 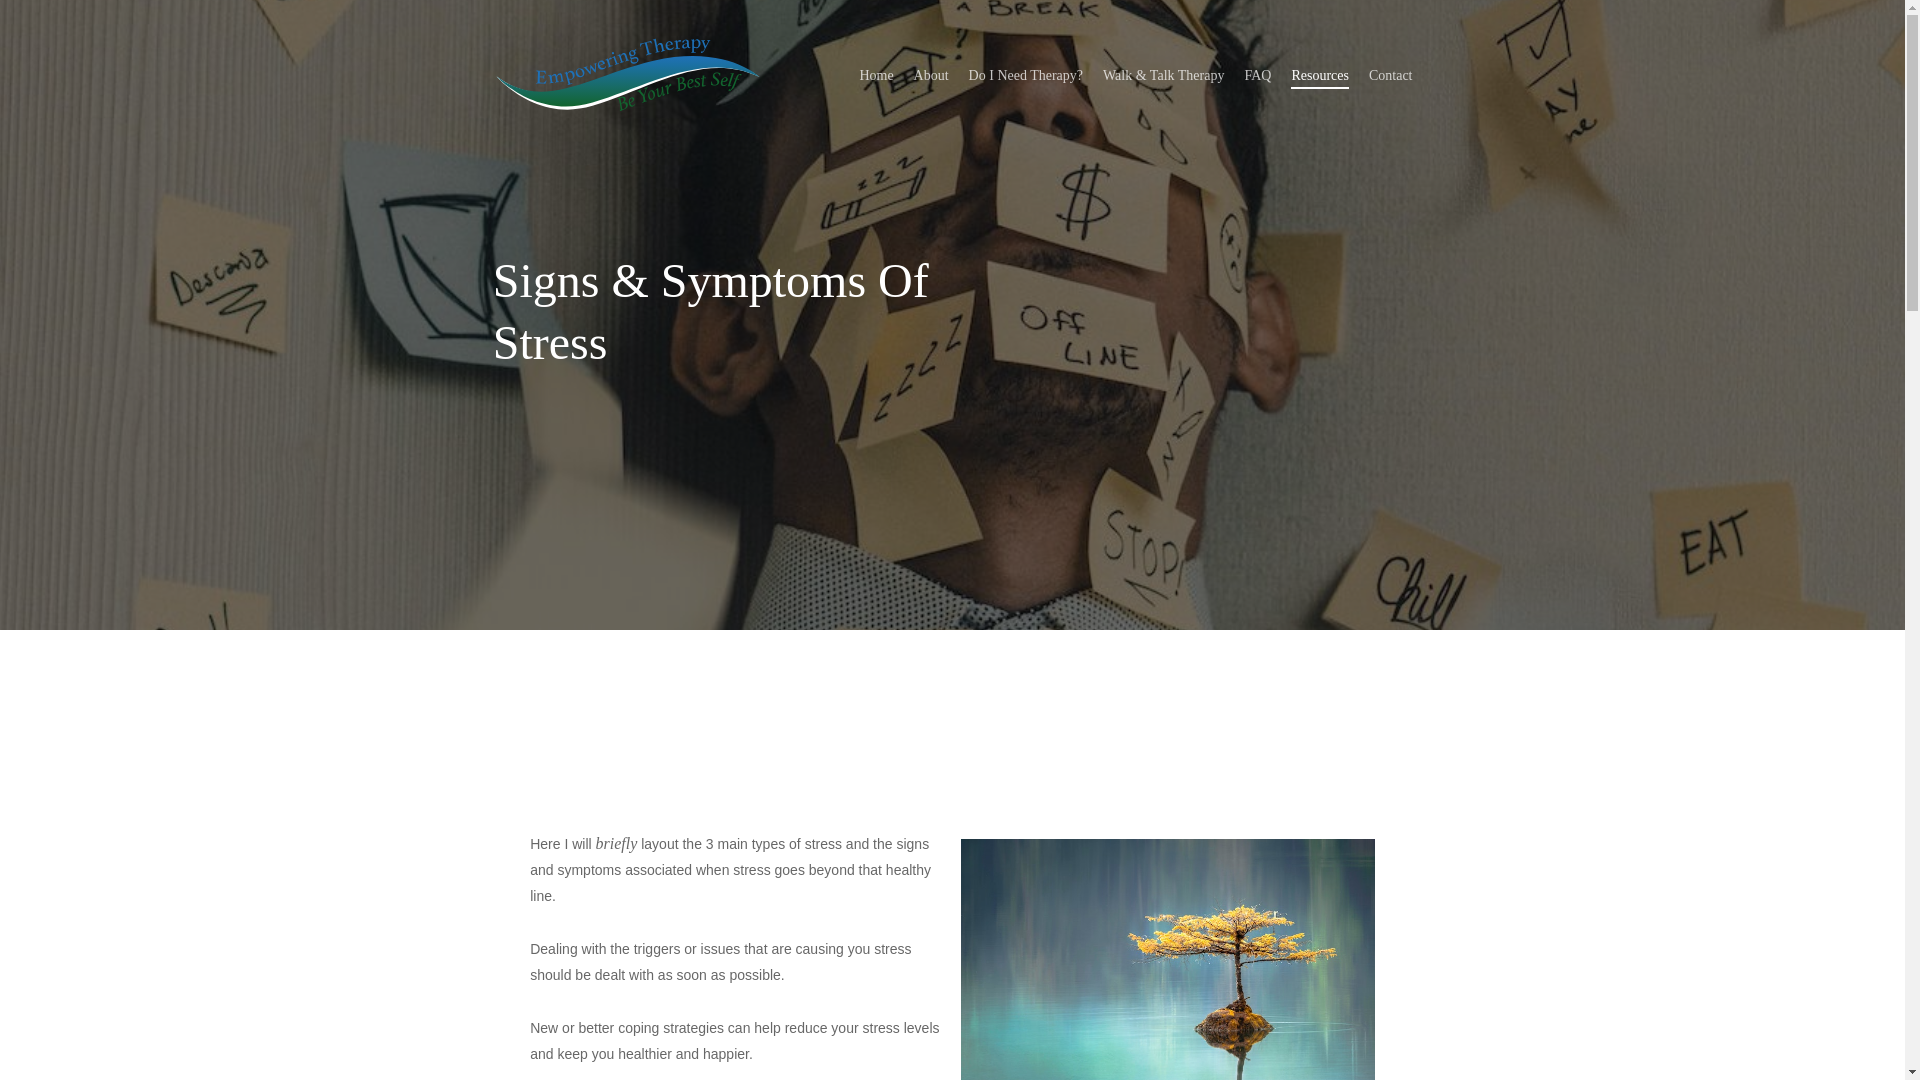 What do you see at coordinates (1320, 76) in the screenshot?
I see `Resources` at bounding box center [1320, 76].